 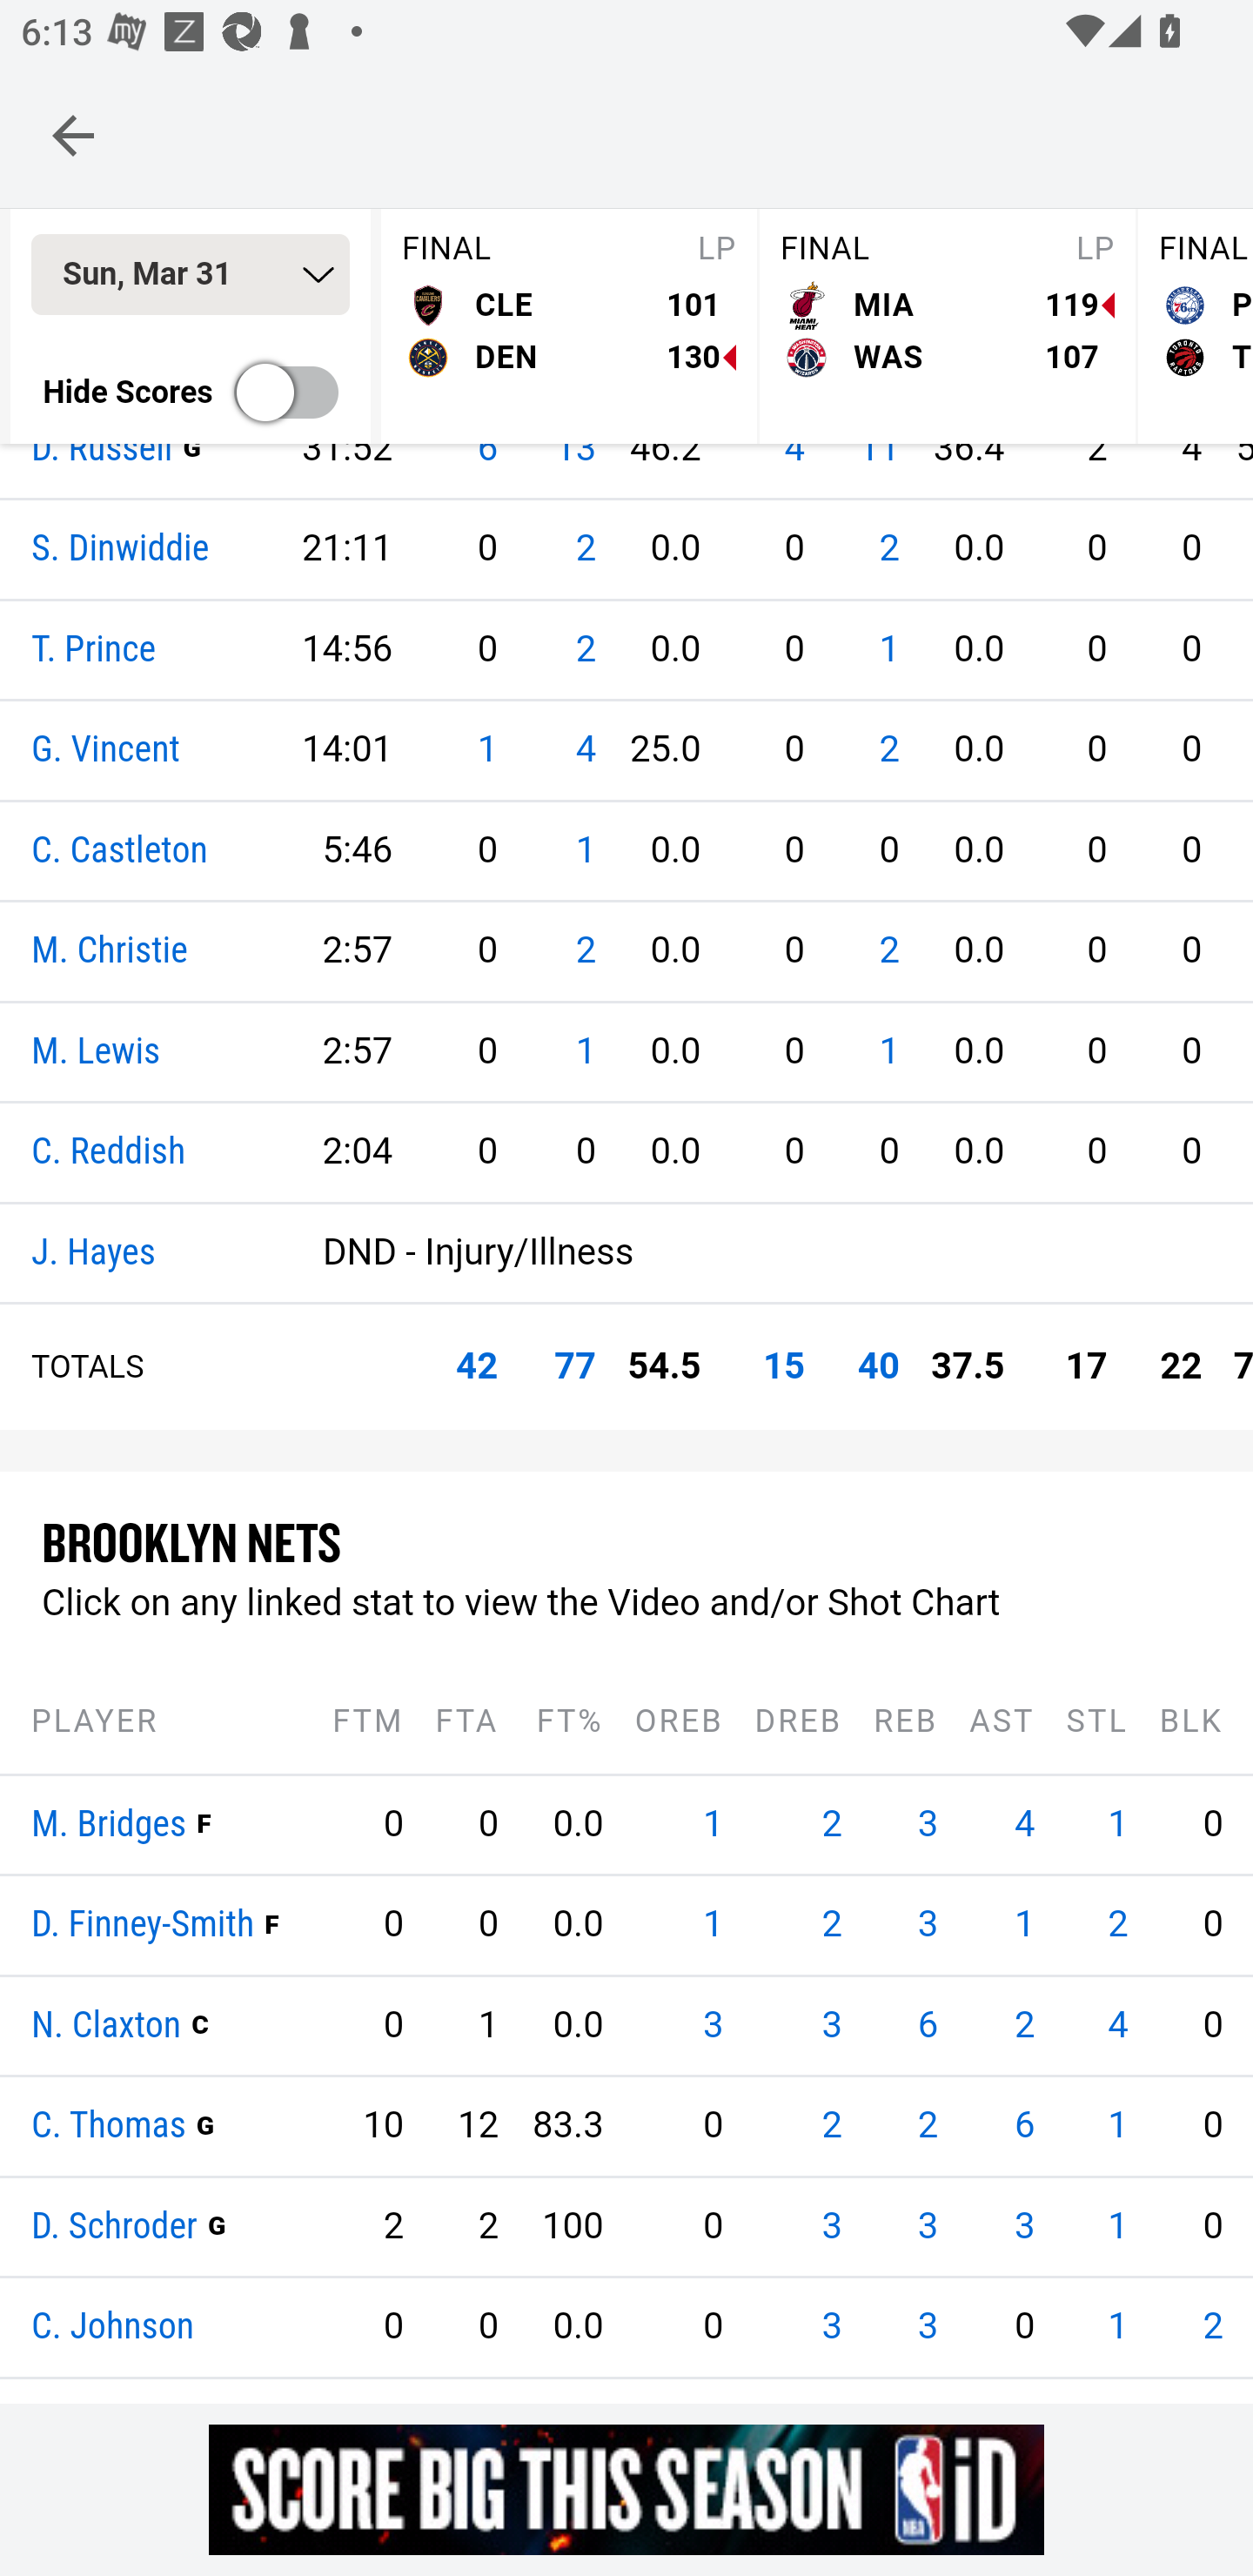 What do you see at coordinates (143, 1927) in the screenshot?
I see `D. Finney-Smith D .  Finney-Smith` at bounding box center [143, 1927].